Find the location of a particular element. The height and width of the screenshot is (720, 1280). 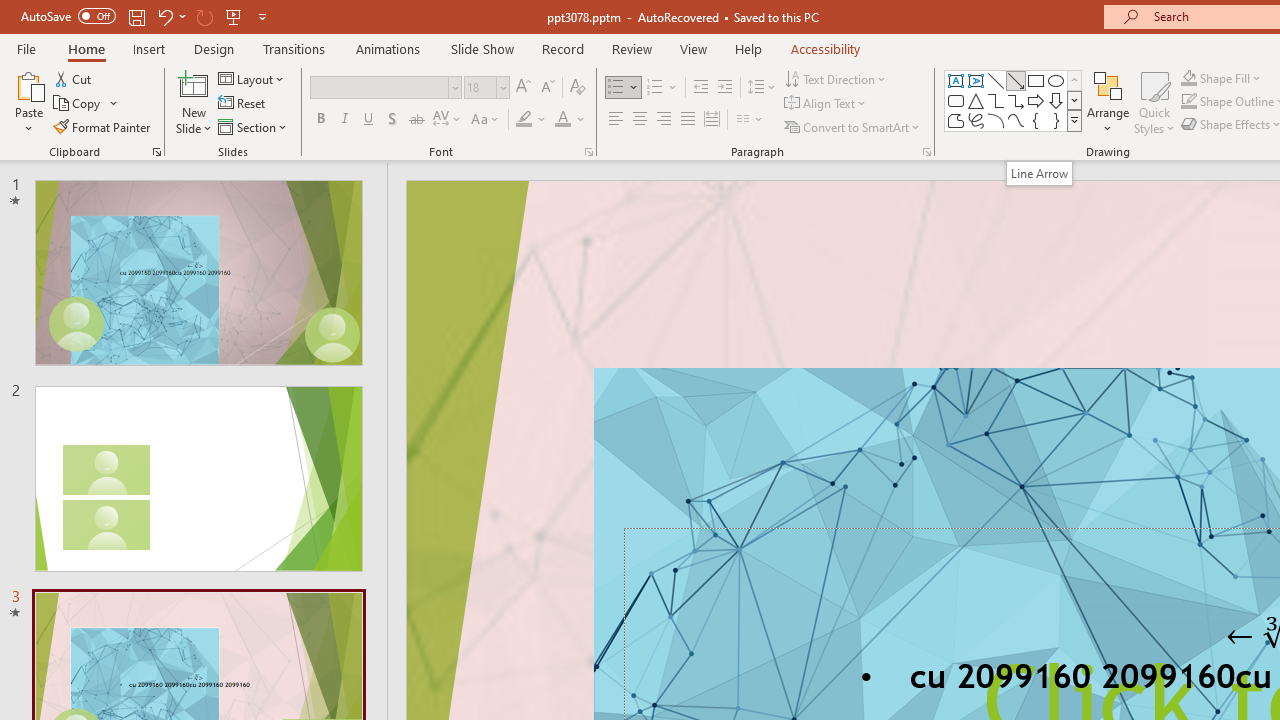

Underline is located at coordinates (369, 120).